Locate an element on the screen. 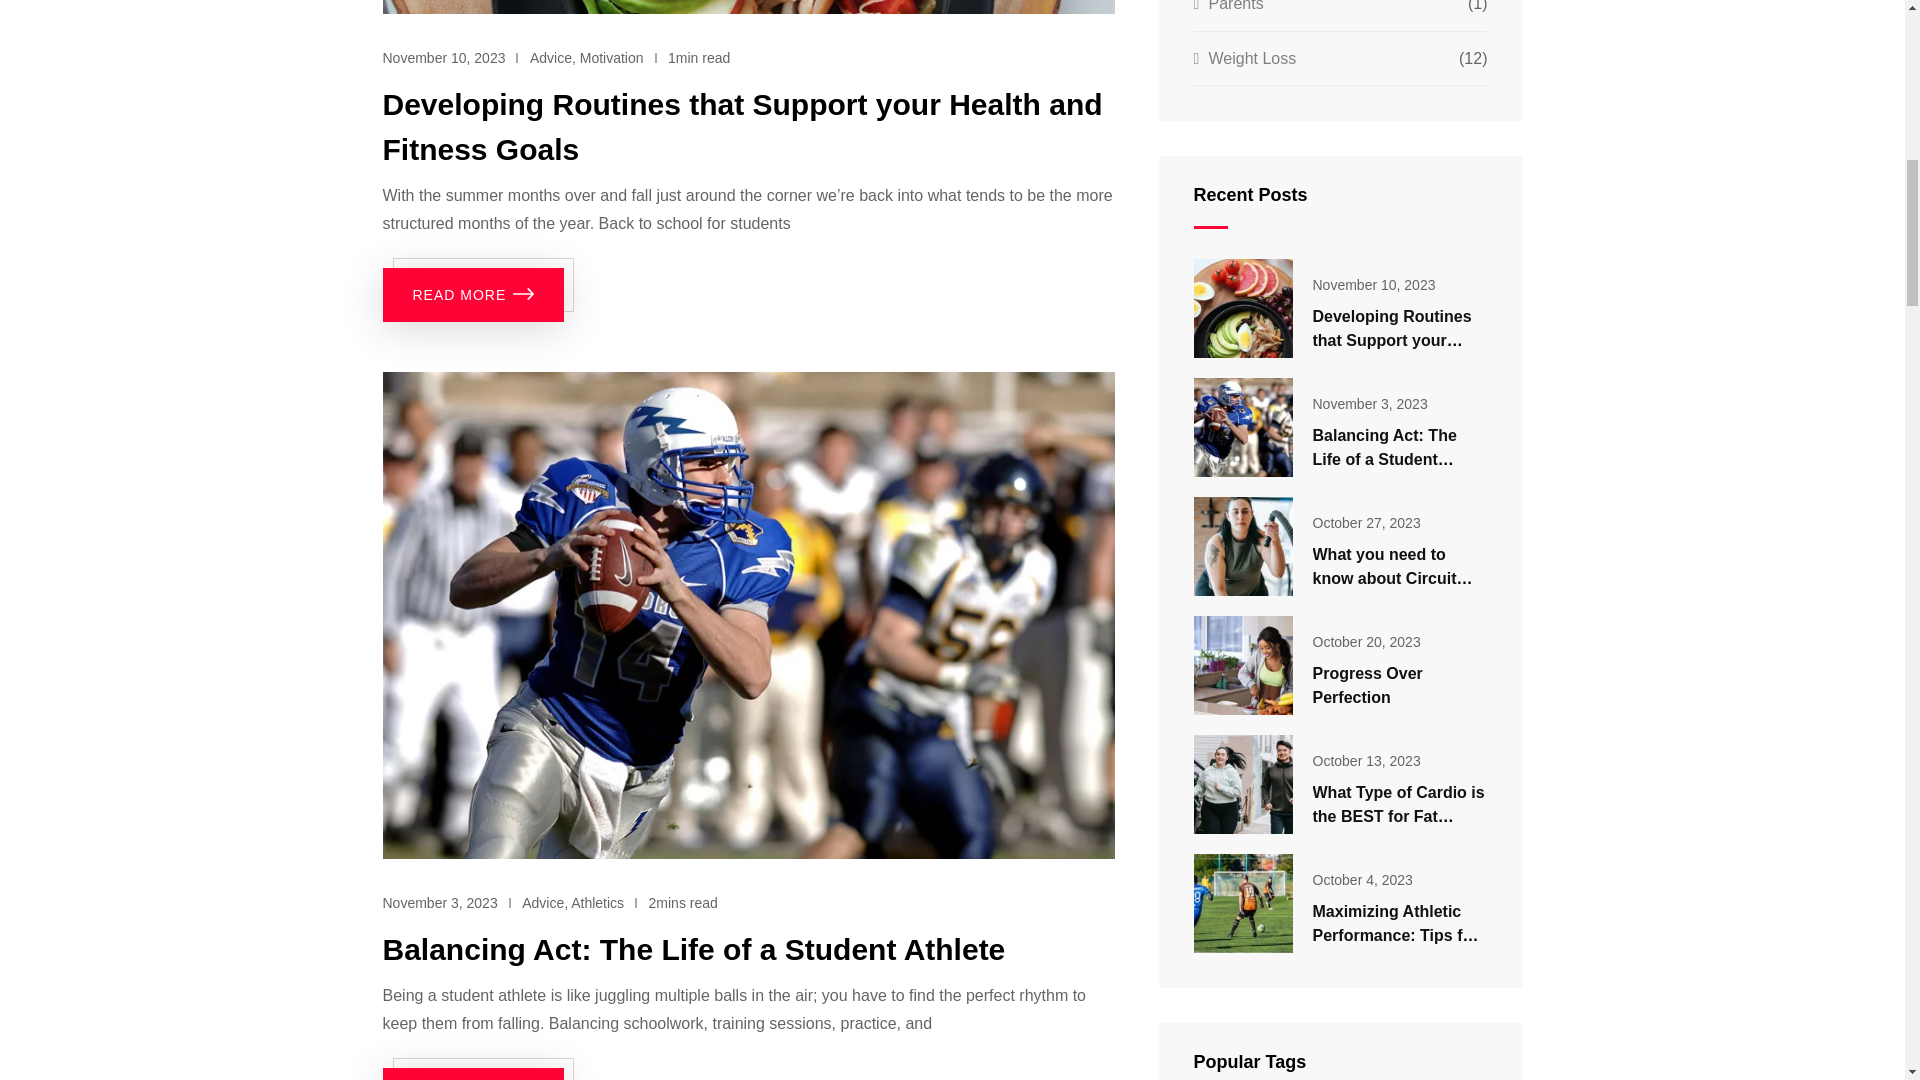 This screenshot has height=1080, width=1920. READ MORE is located at coordinates (473, 294).